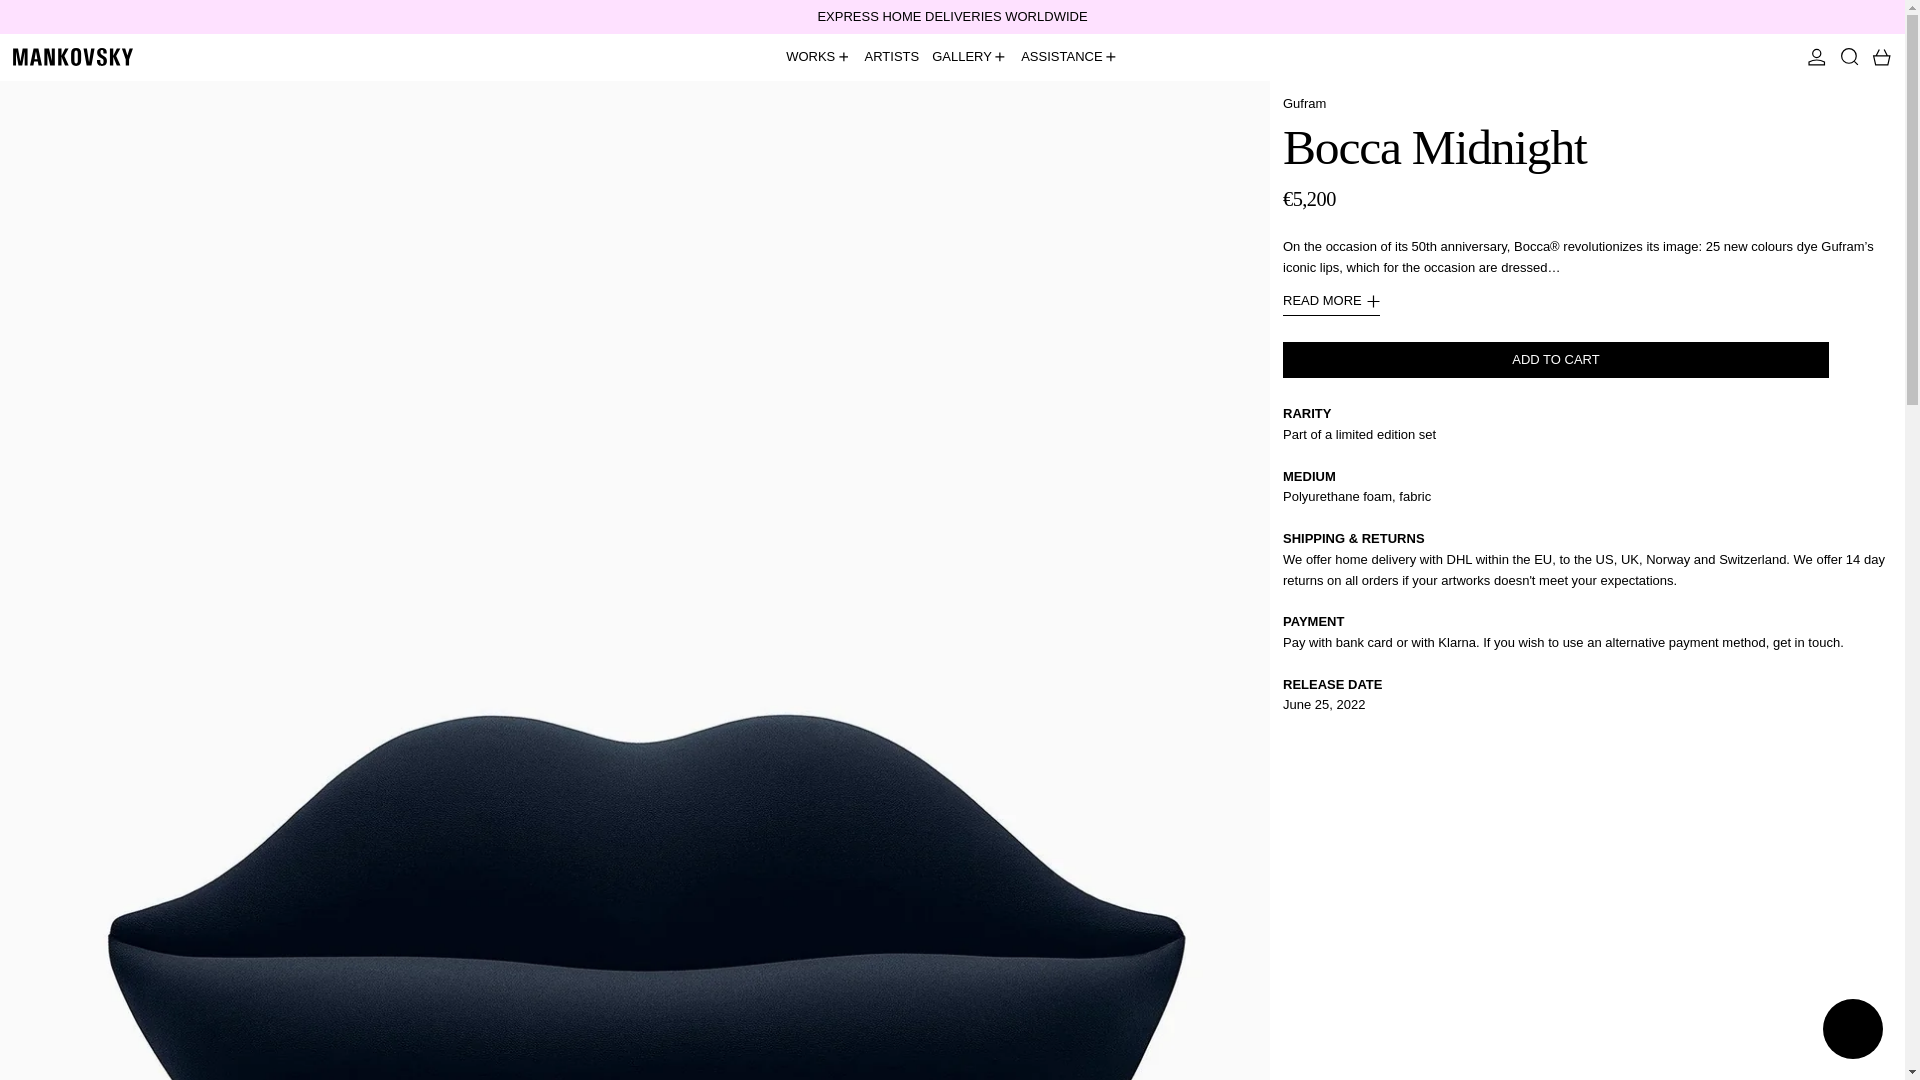 This screenshot has width=1920, height=1080. What do you see at coordinates (818, 57) in the screenshot?
I see `WORKS` at bounding box center [818, 57].